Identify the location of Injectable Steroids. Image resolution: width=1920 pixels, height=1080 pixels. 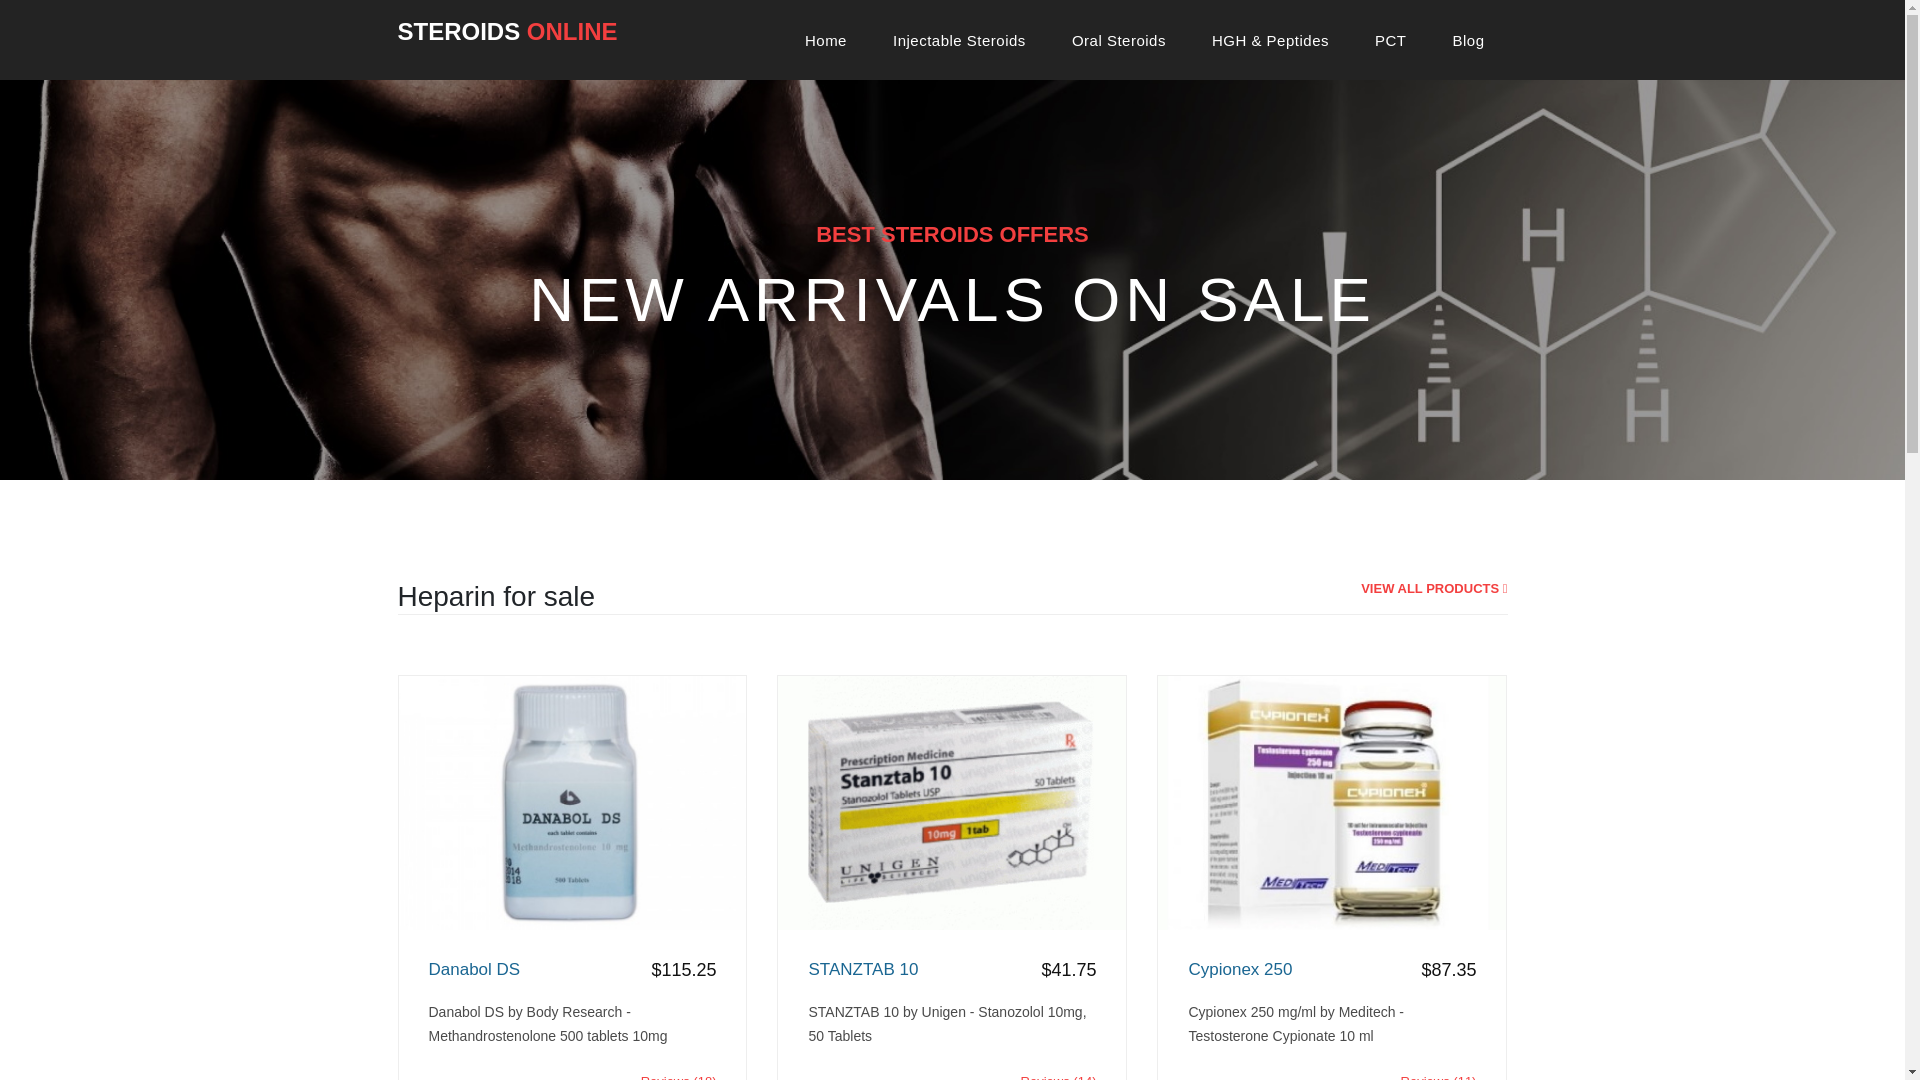
(960, 40).